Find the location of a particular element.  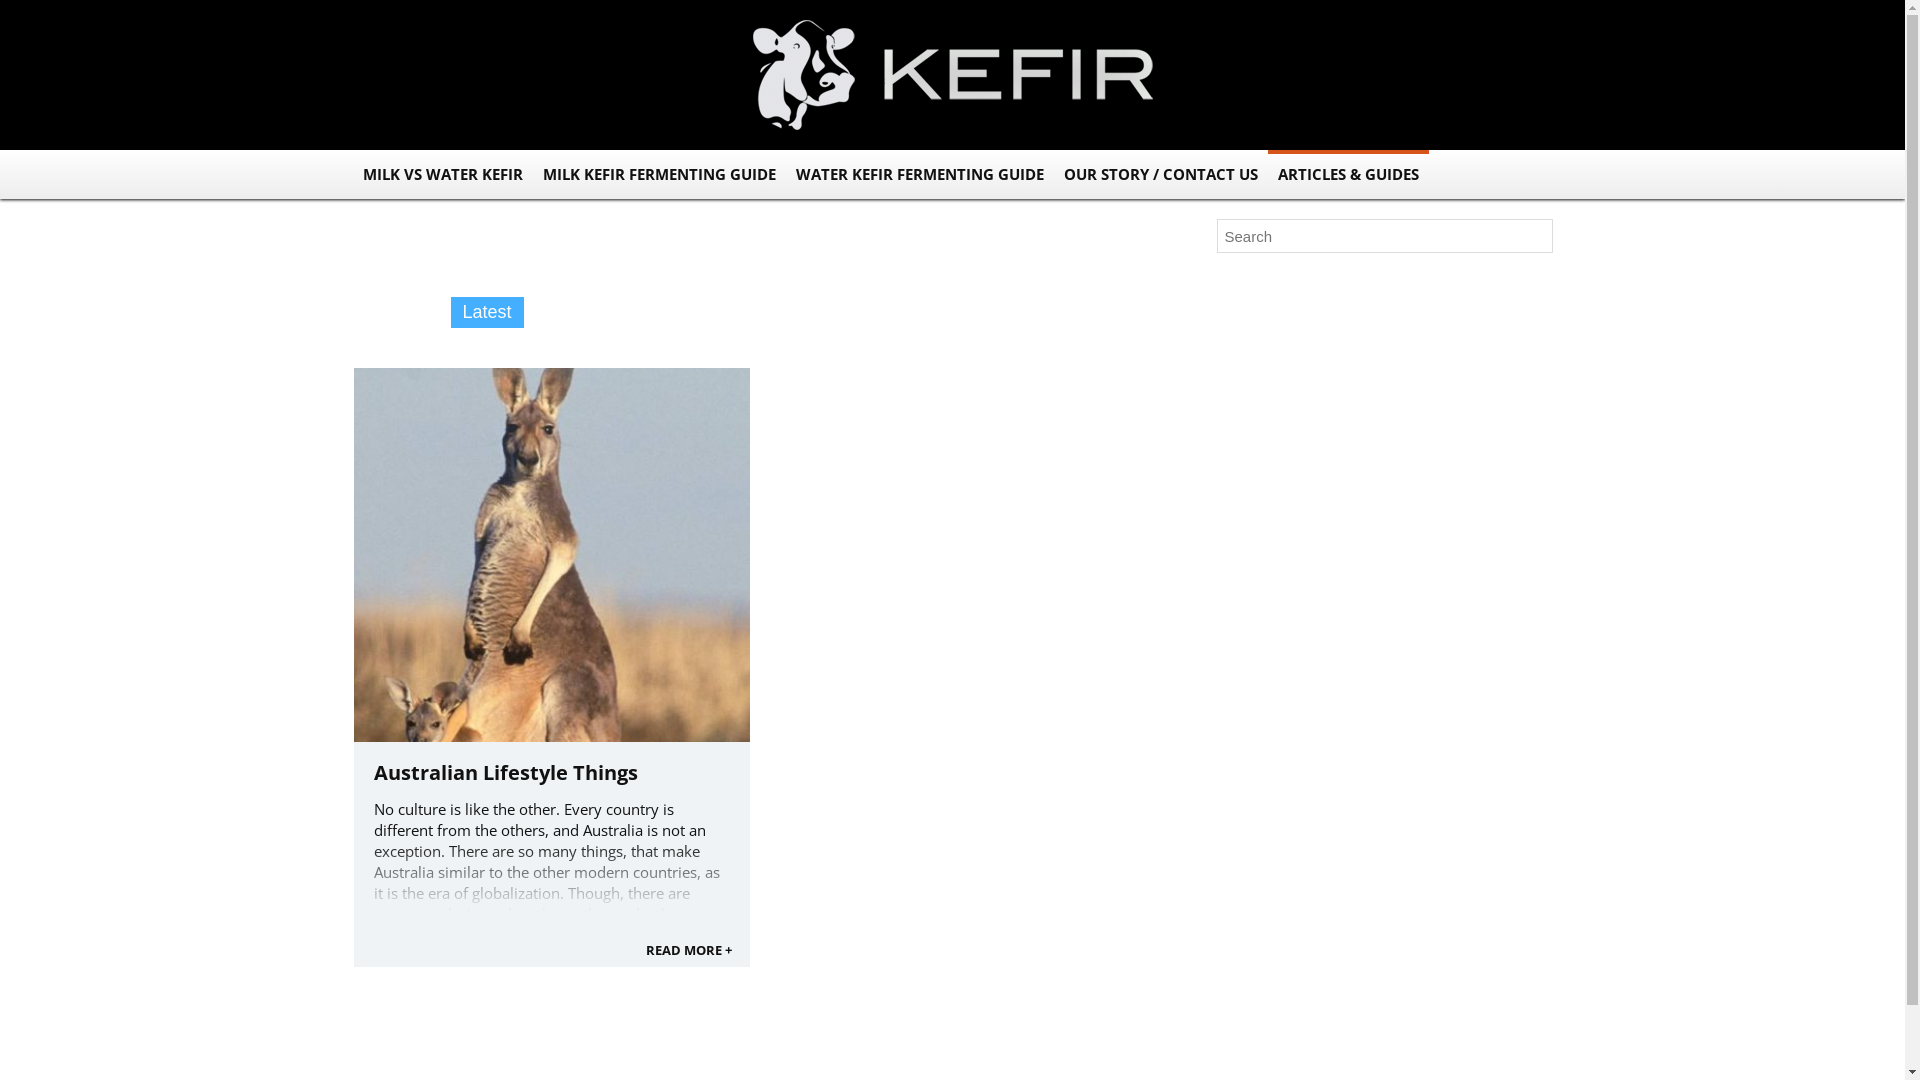

Comments feed is located at coordinates (1269, 718).